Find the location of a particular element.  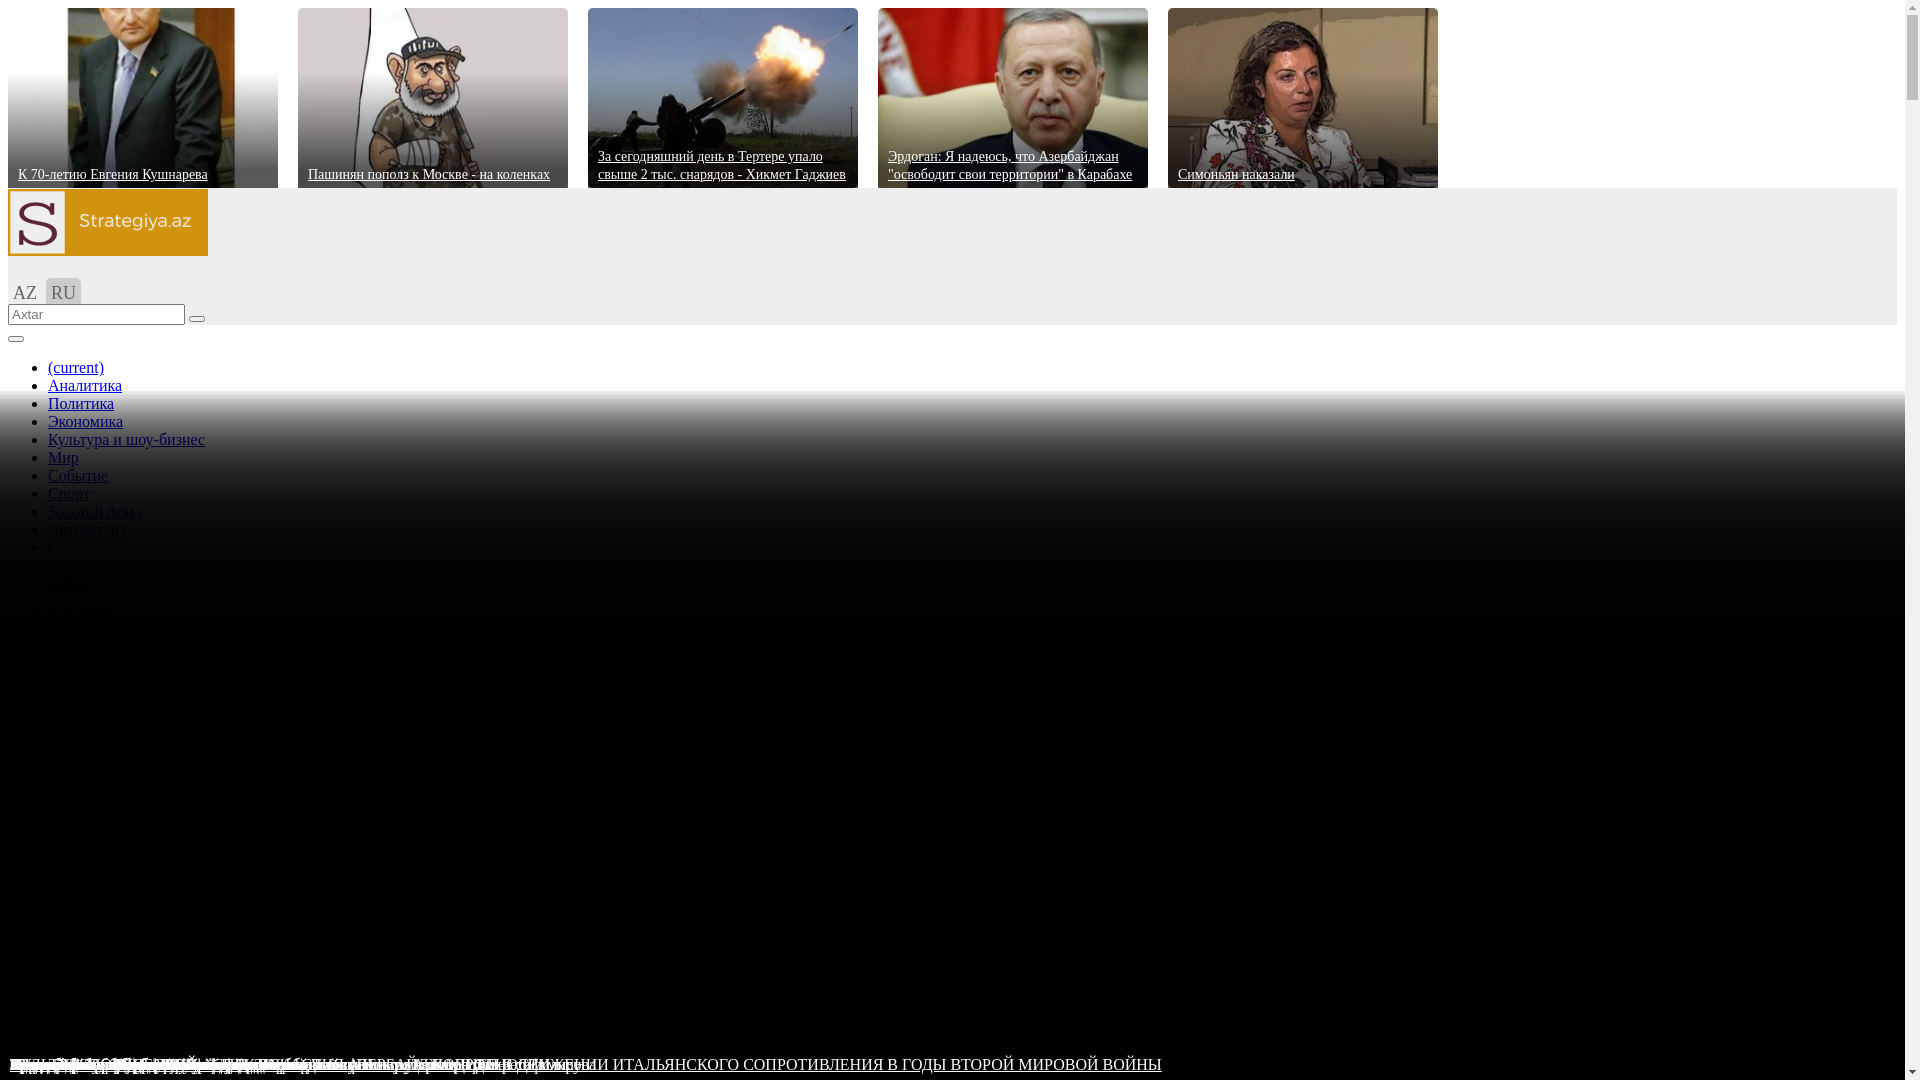

AZ is located at coordinates (25, 293).